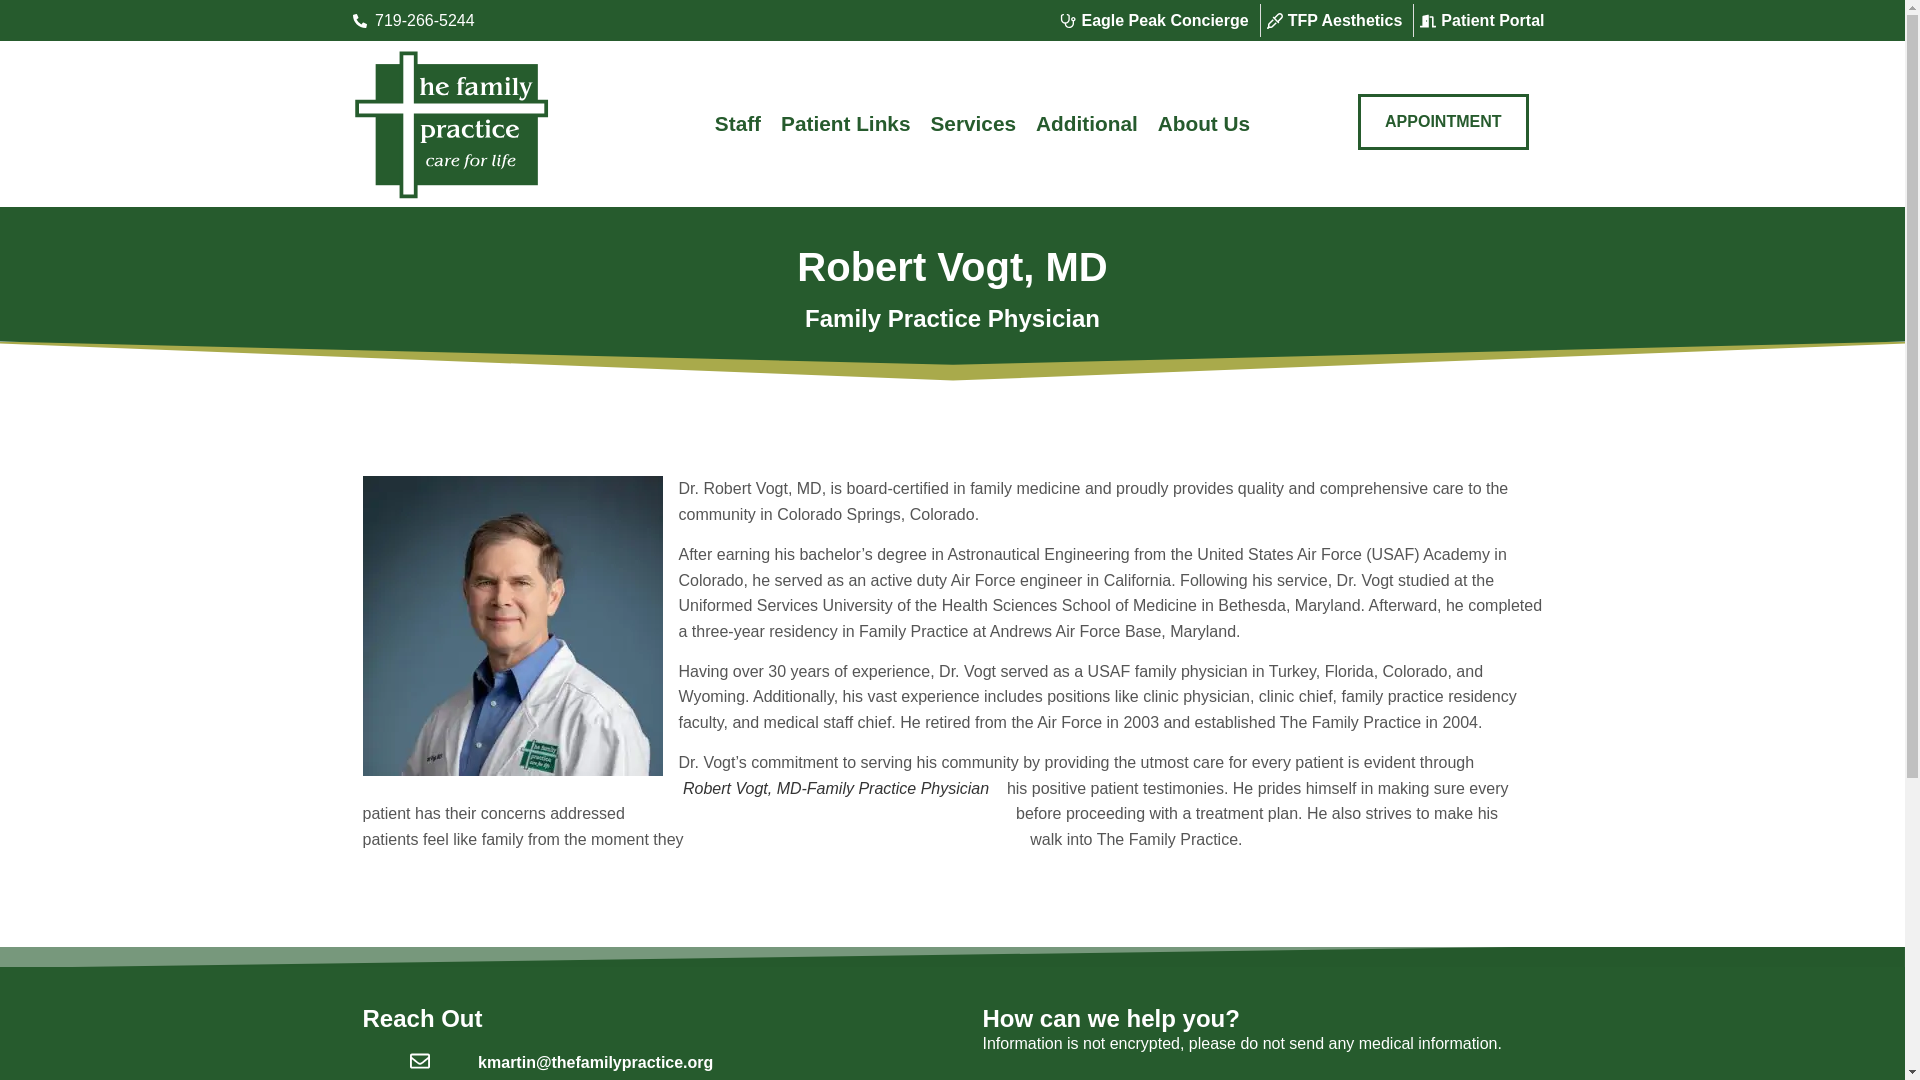 This screenshot has height=1080, width=1920. What do you see at coordinates (845, 124) in the screenshot?
I see `Patient Links` at bounding box center [845, 124].